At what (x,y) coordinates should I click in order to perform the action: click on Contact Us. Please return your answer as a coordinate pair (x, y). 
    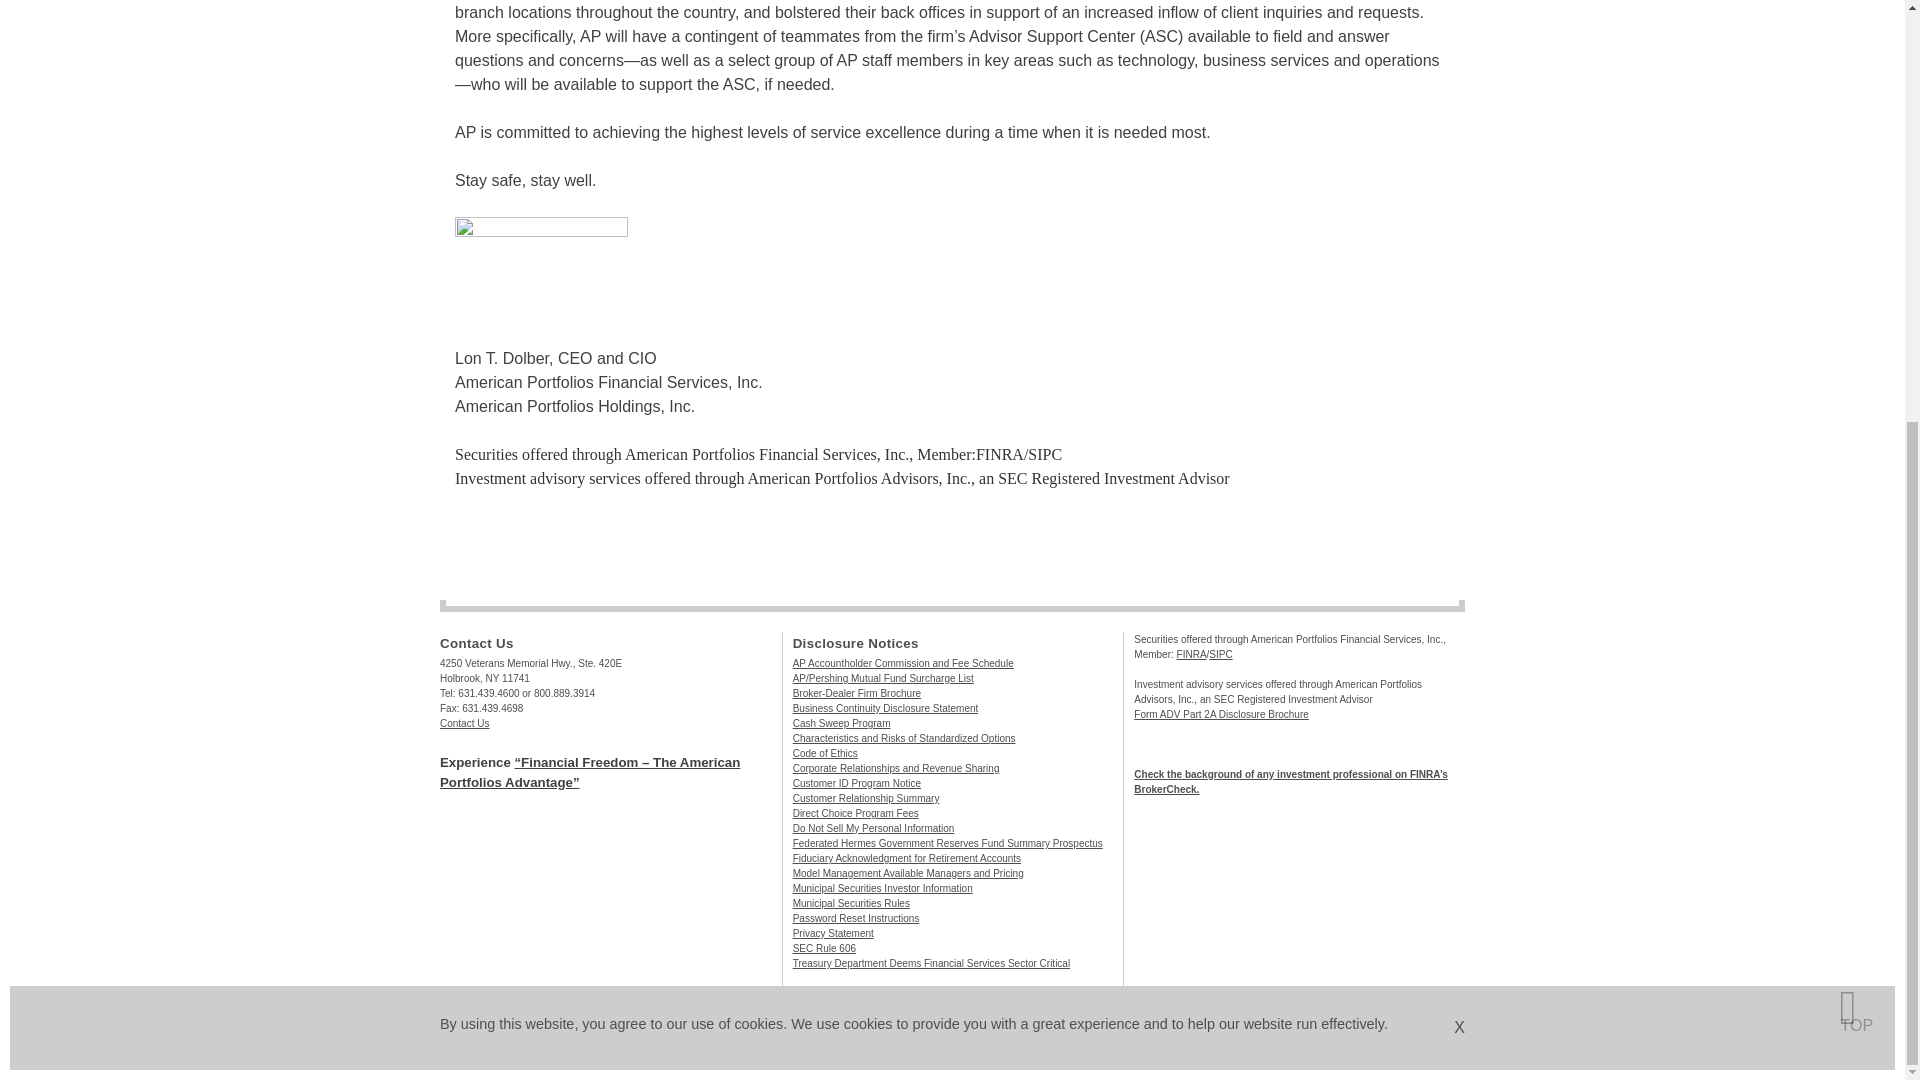
    Looking at the image, I should click on (464, 724).